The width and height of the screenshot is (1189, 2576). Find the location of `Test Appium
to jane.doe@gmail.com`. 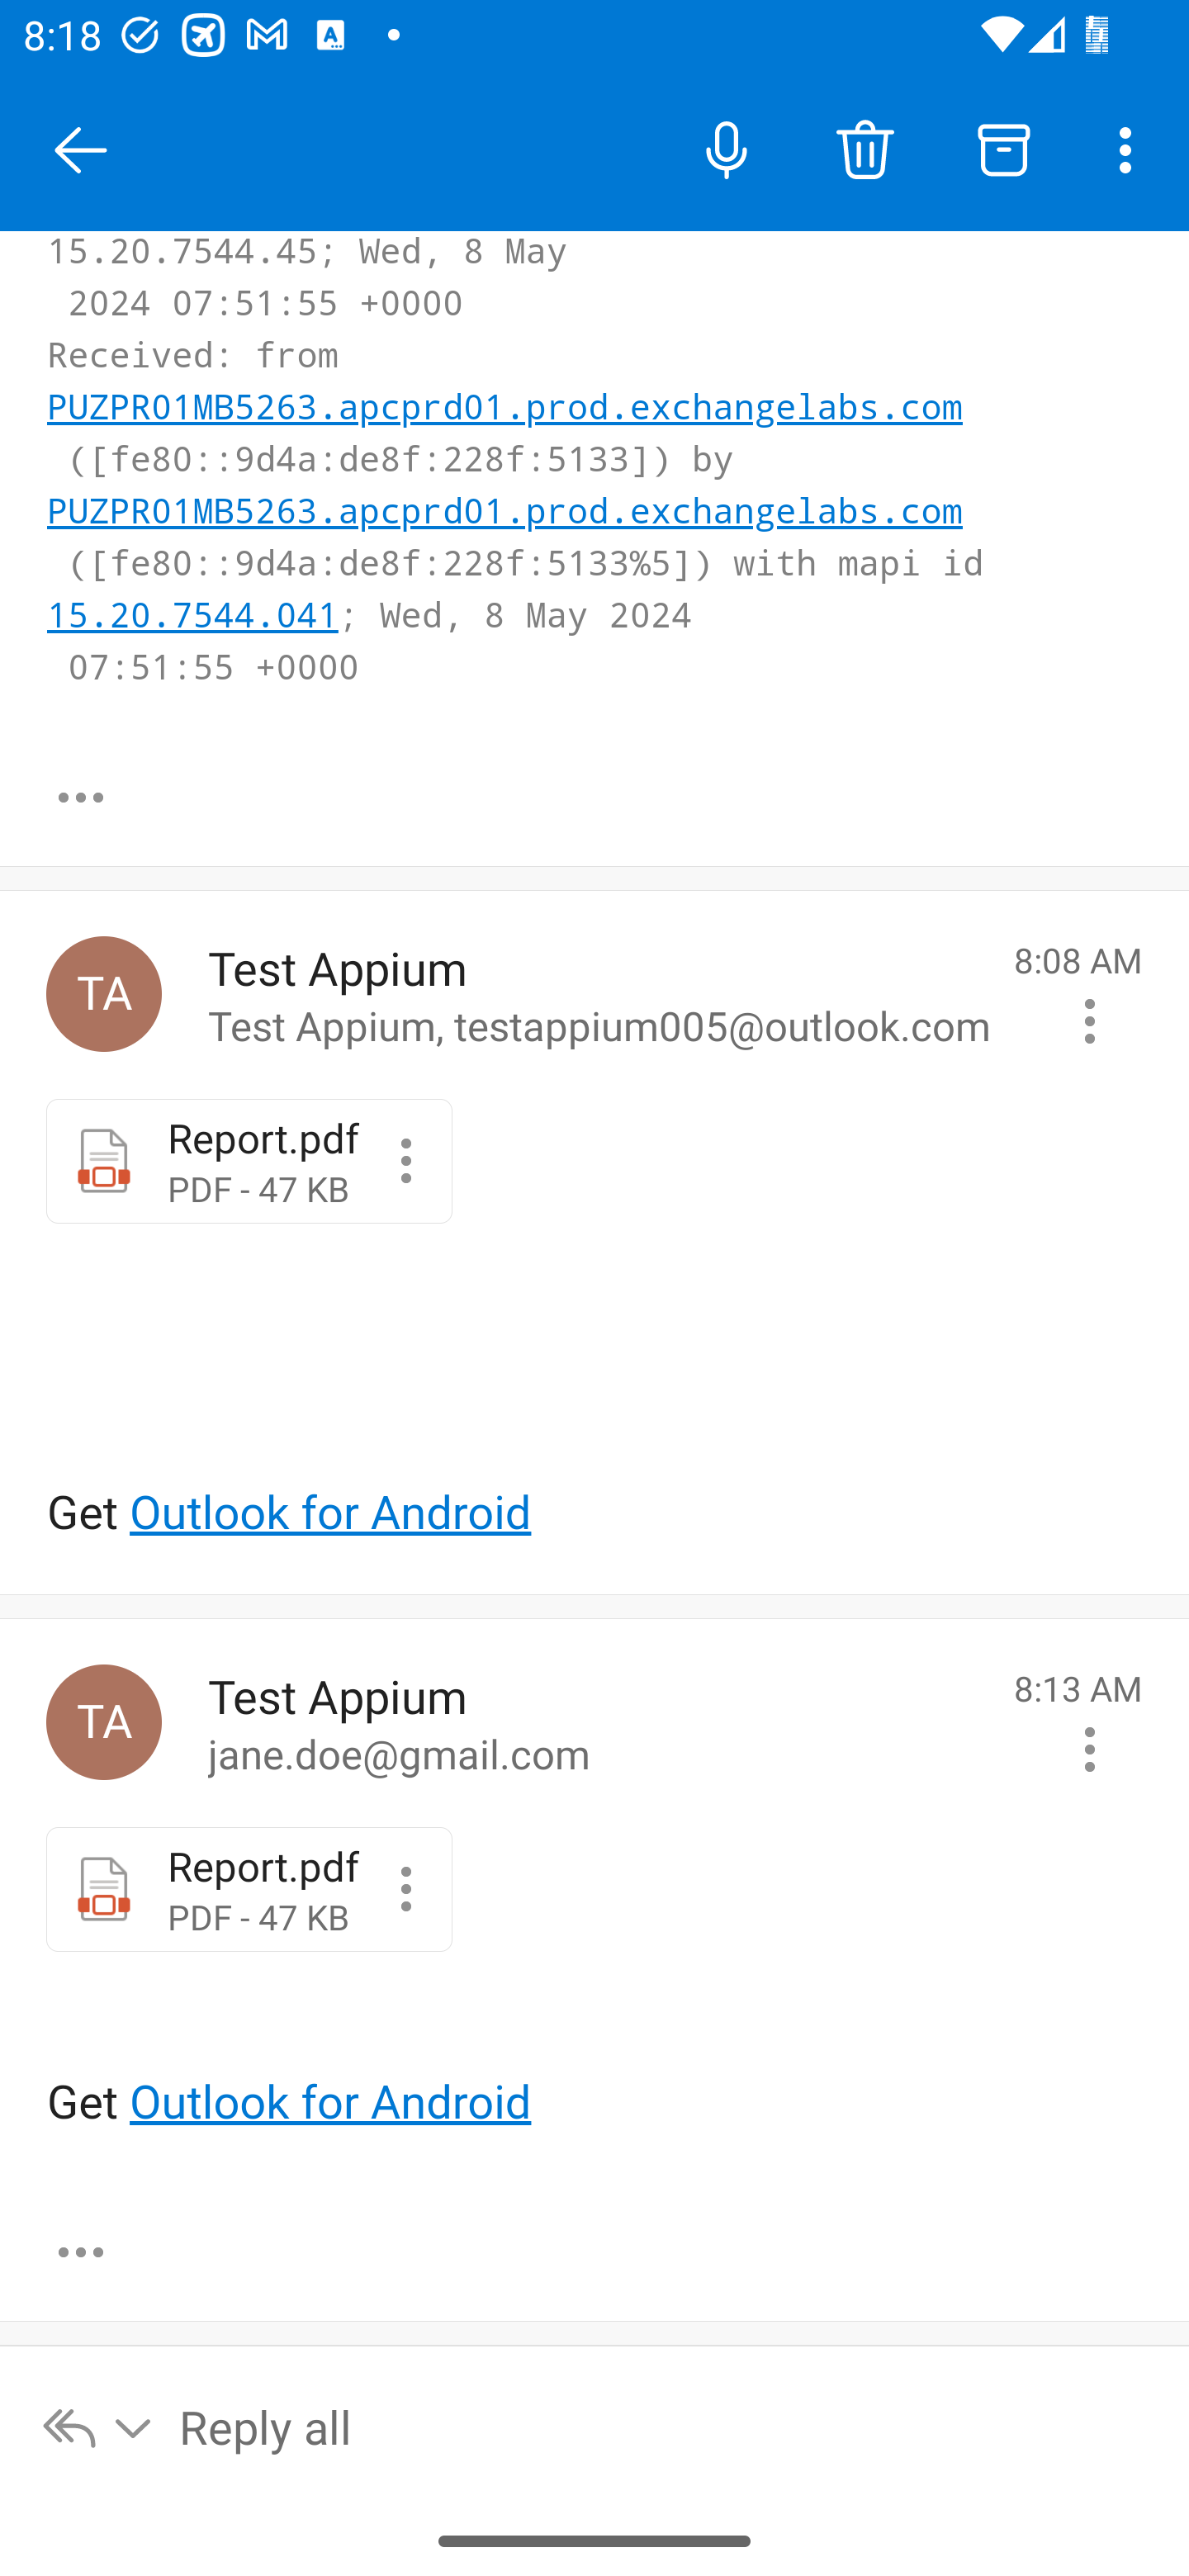

Test Appium
to jane.doe@gmail.com is located at coordinates (599, 1721).